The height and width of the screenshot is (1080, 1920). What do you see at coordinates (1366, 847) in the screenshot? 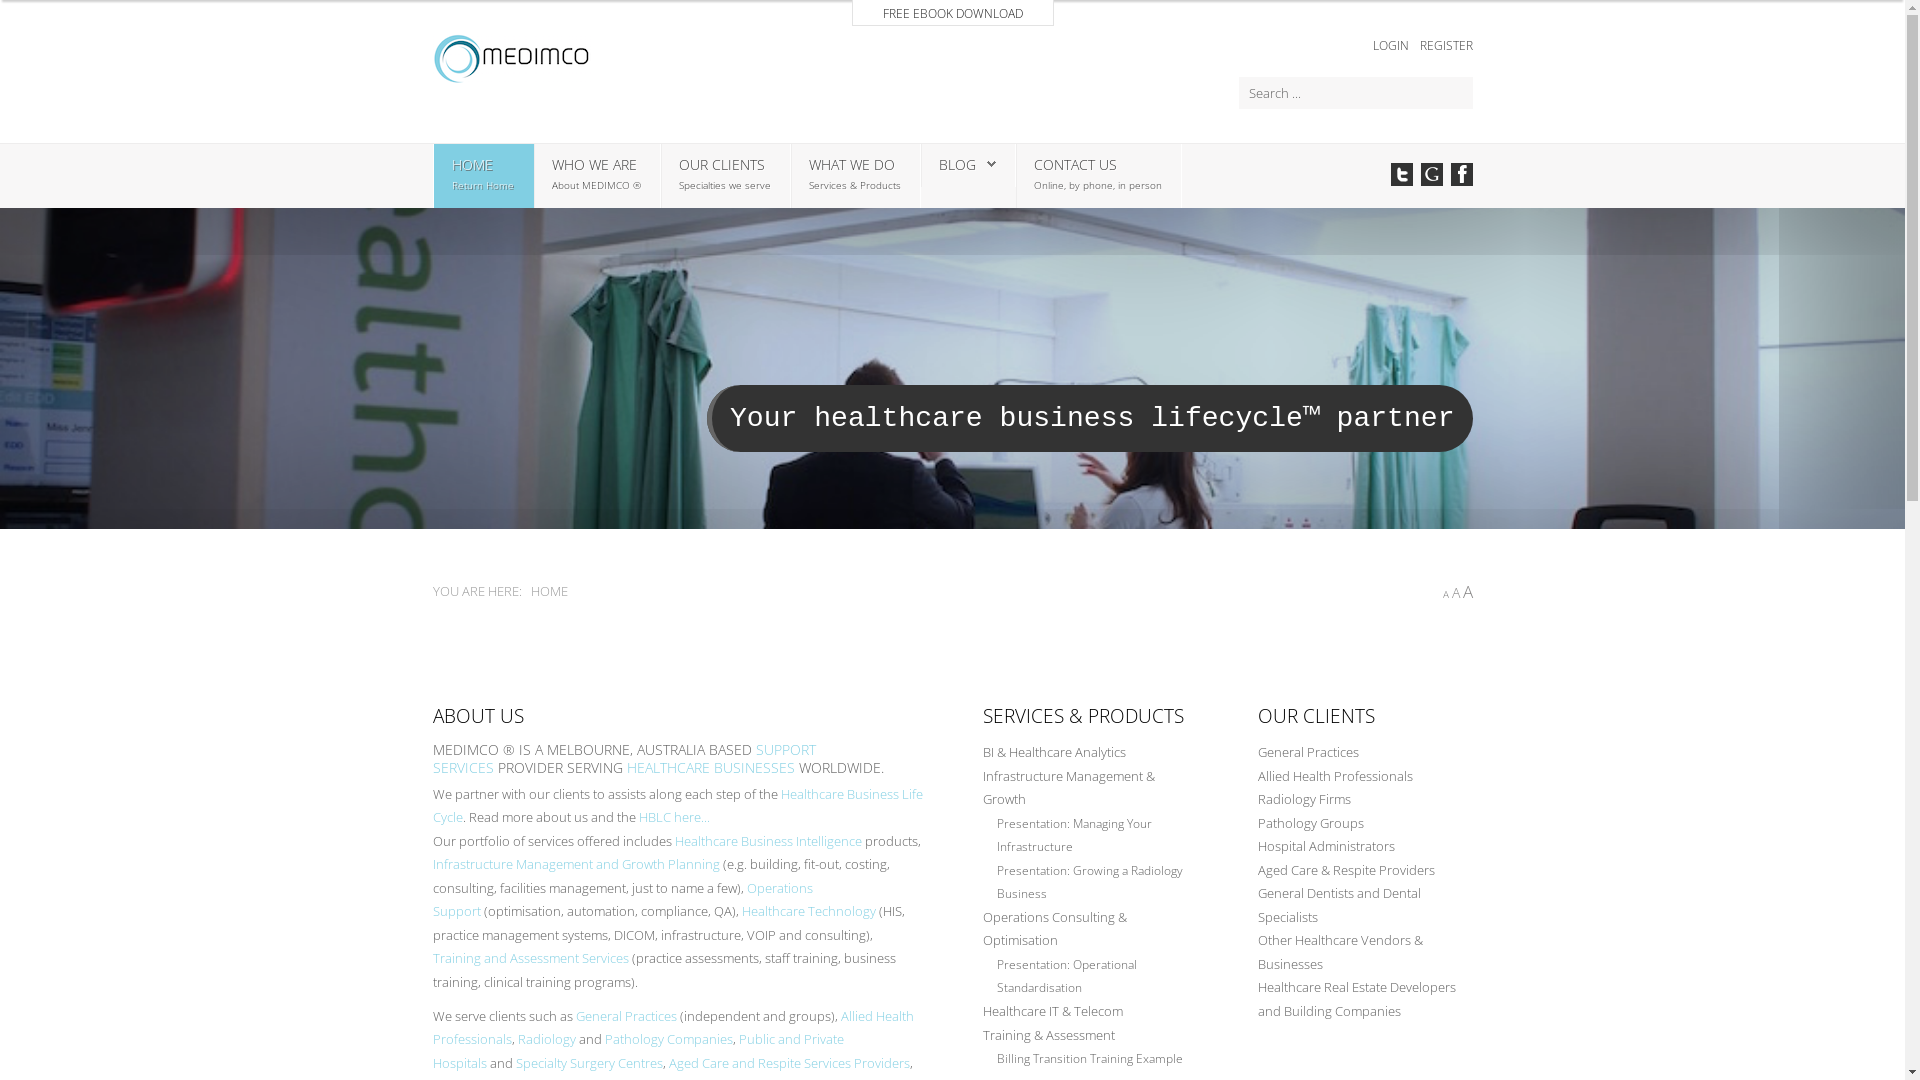
I see `Hospital Administrators` at bounding box center [1366, 847].